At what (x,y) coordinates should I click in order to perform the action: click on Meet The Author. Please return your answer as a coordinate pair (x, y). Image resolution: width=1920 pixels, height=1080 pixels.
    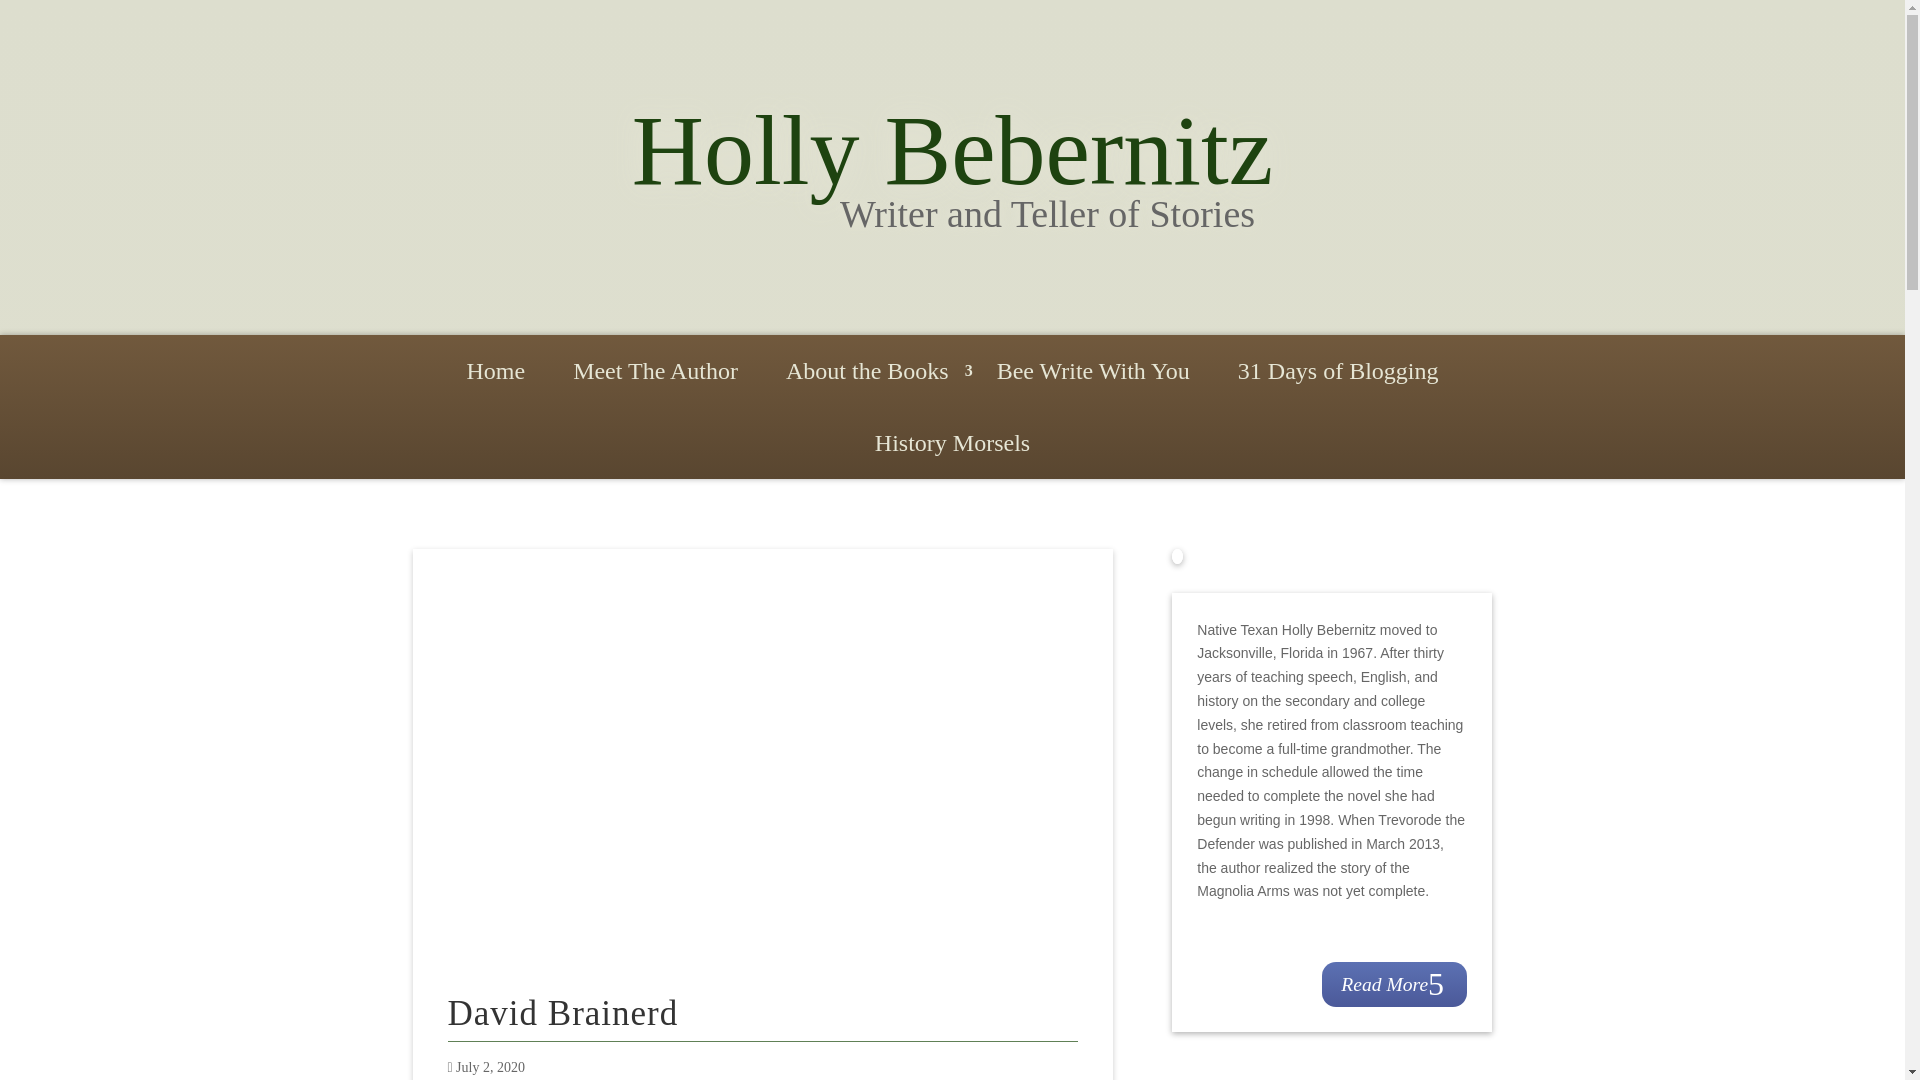
    Looking at the image, I should click on (656, 374).